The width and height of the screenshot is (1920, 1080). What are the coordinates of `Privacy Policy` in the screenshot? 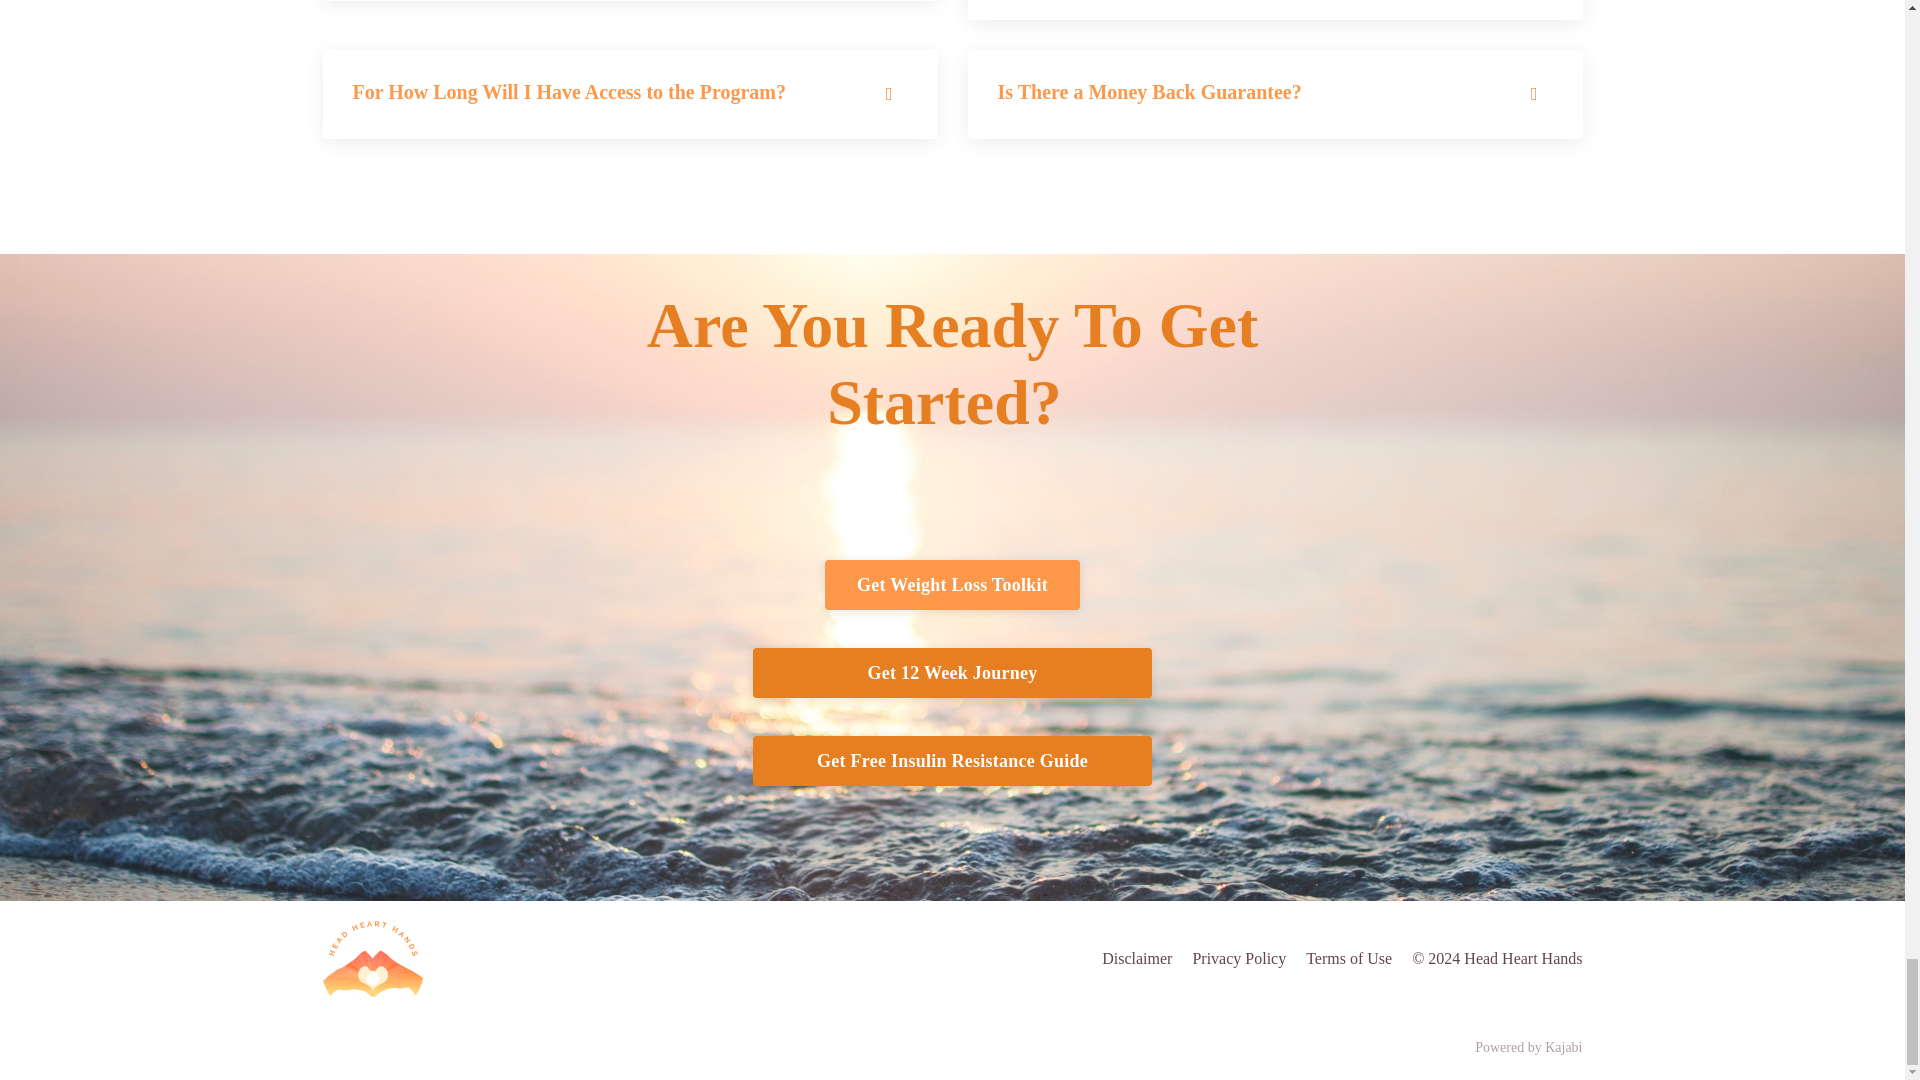 It's located at (1239, 959).